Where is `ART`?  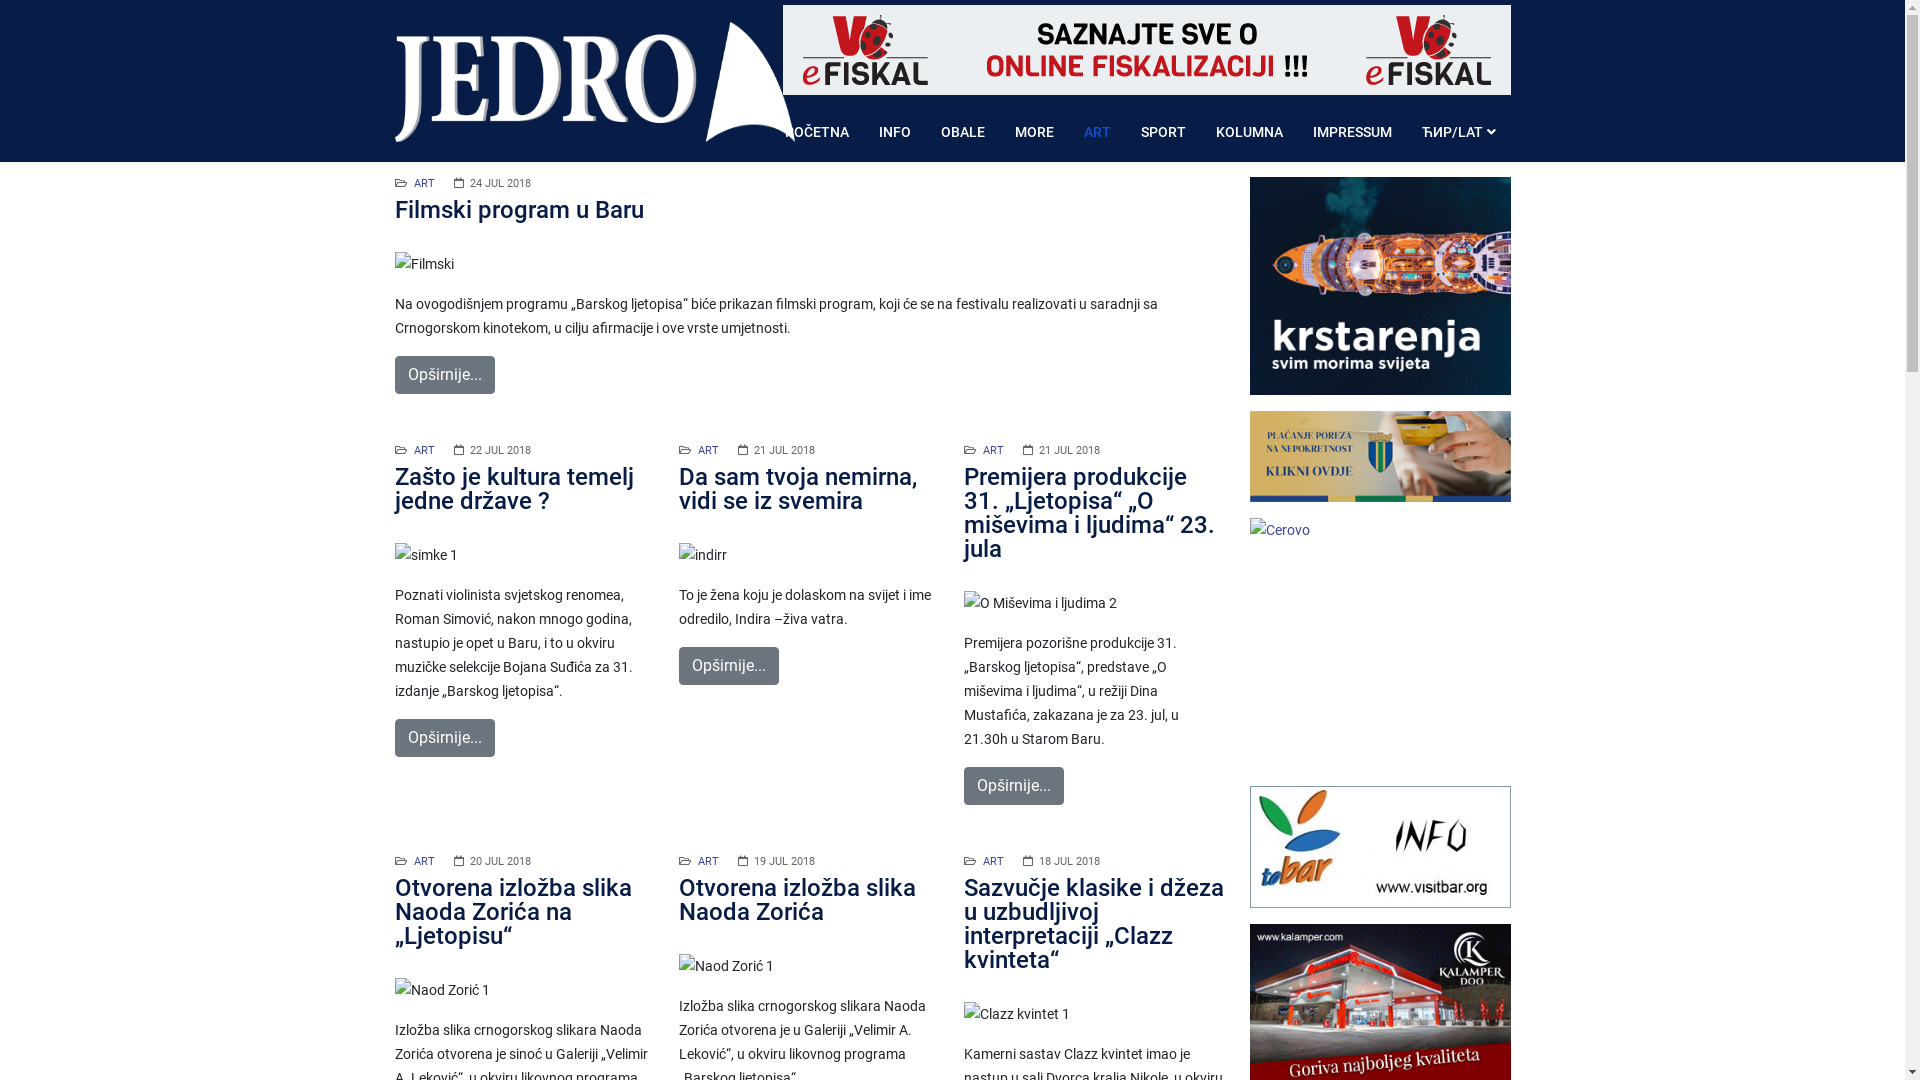 ART is located at coordinates (708, 450).